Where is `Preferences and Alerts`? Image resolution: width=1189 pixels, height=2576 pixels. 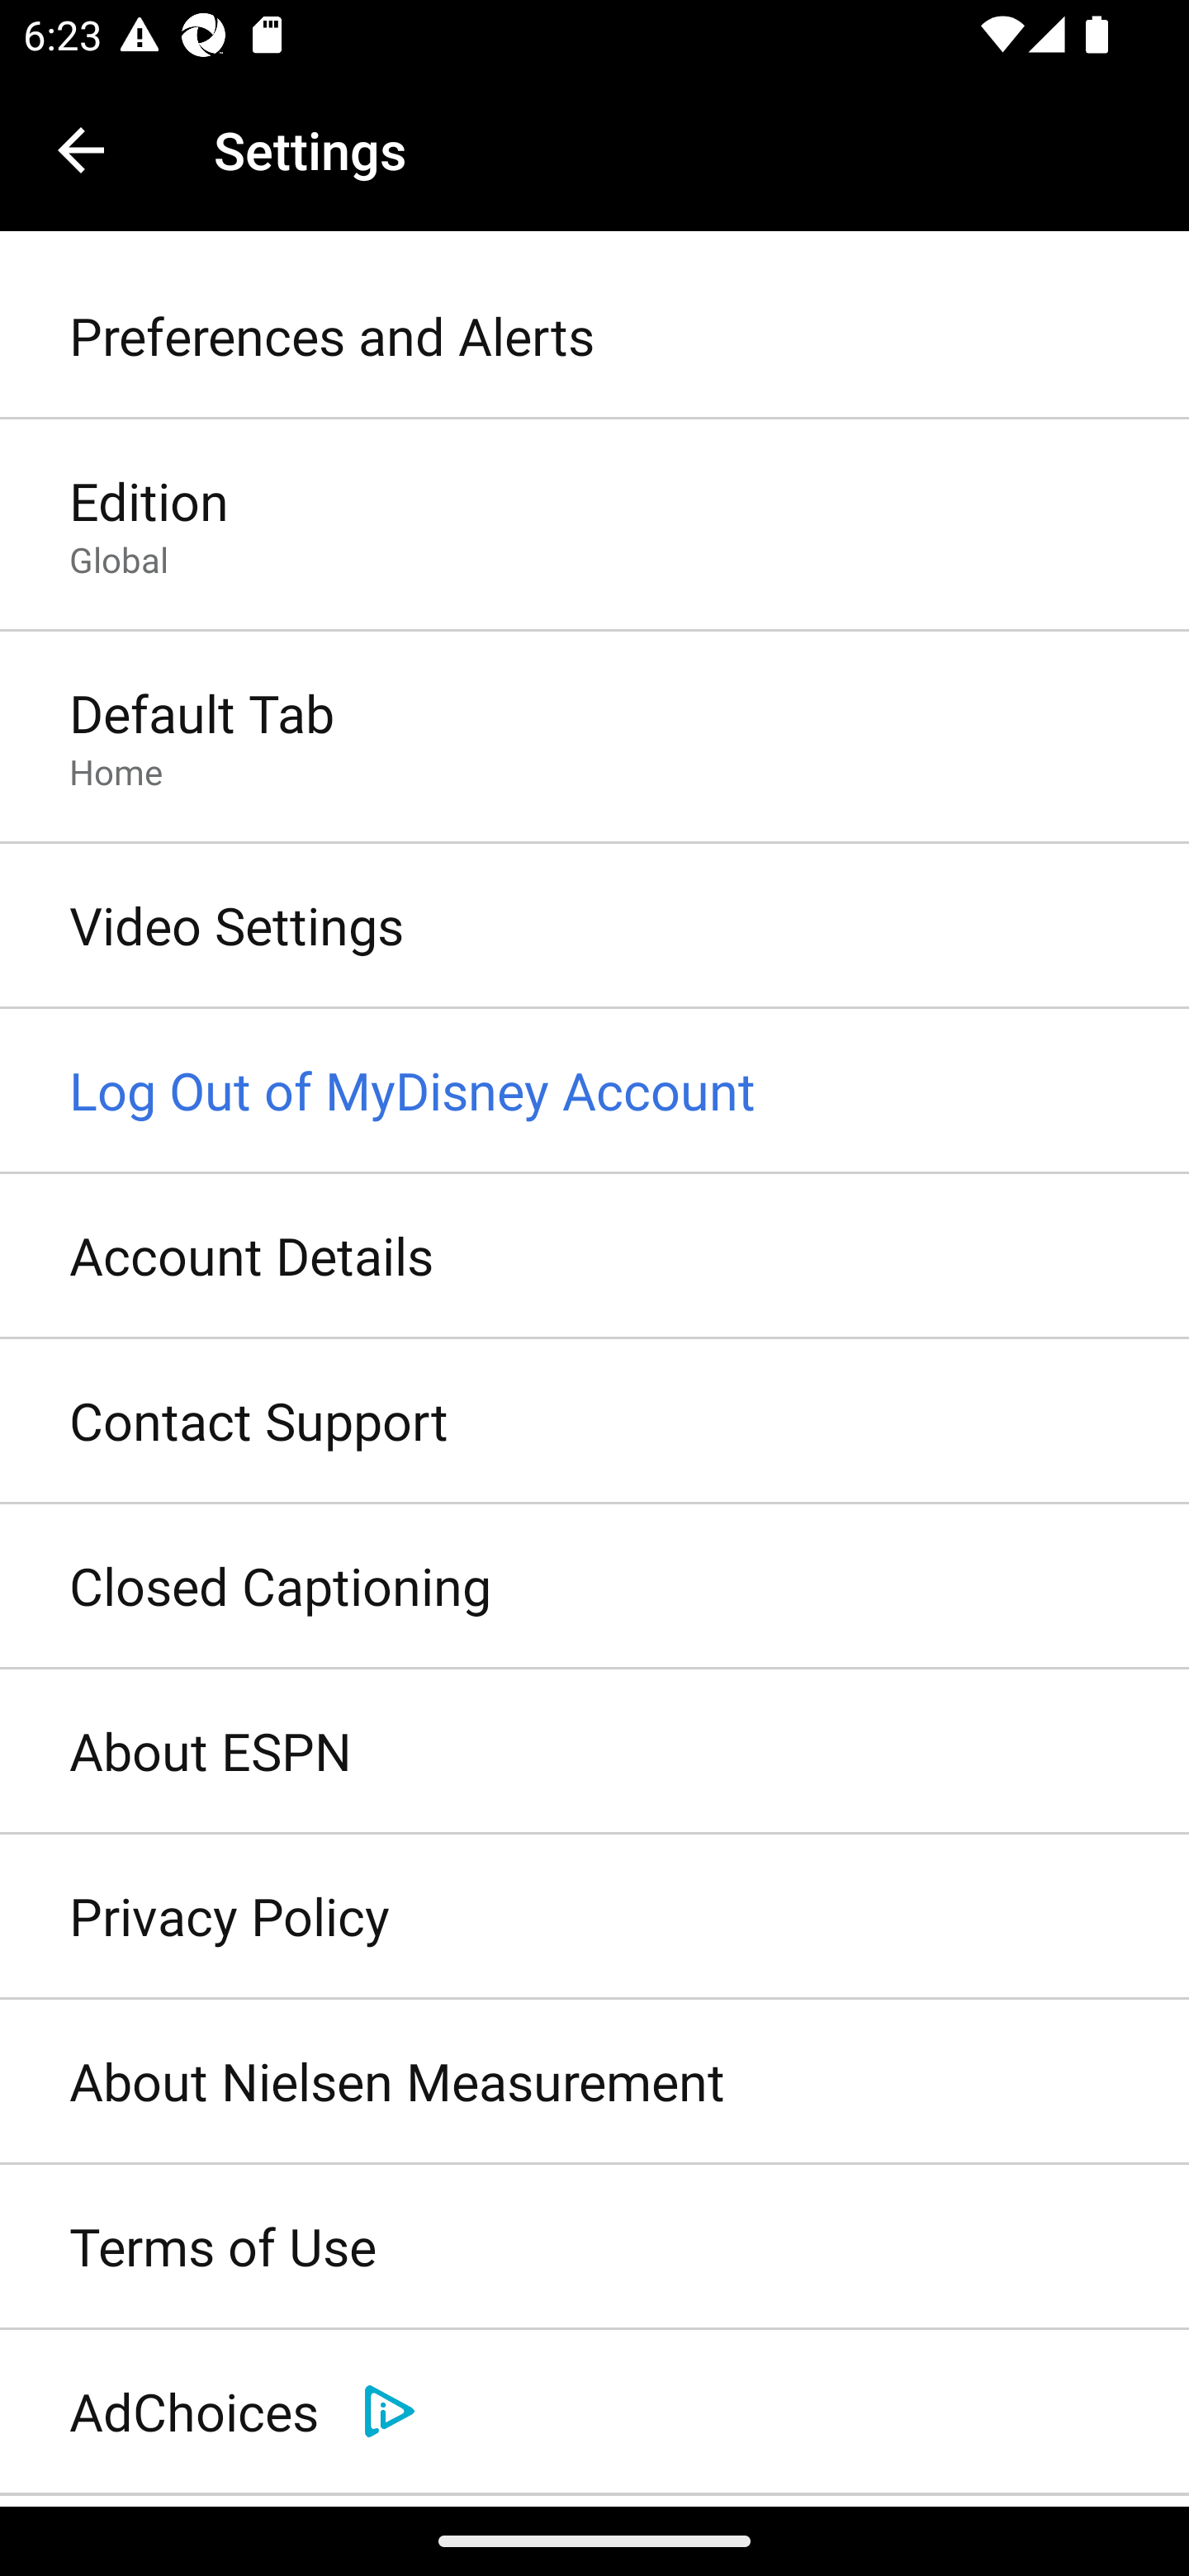 Preferences and Alerts is located at coordinates (594, 337).